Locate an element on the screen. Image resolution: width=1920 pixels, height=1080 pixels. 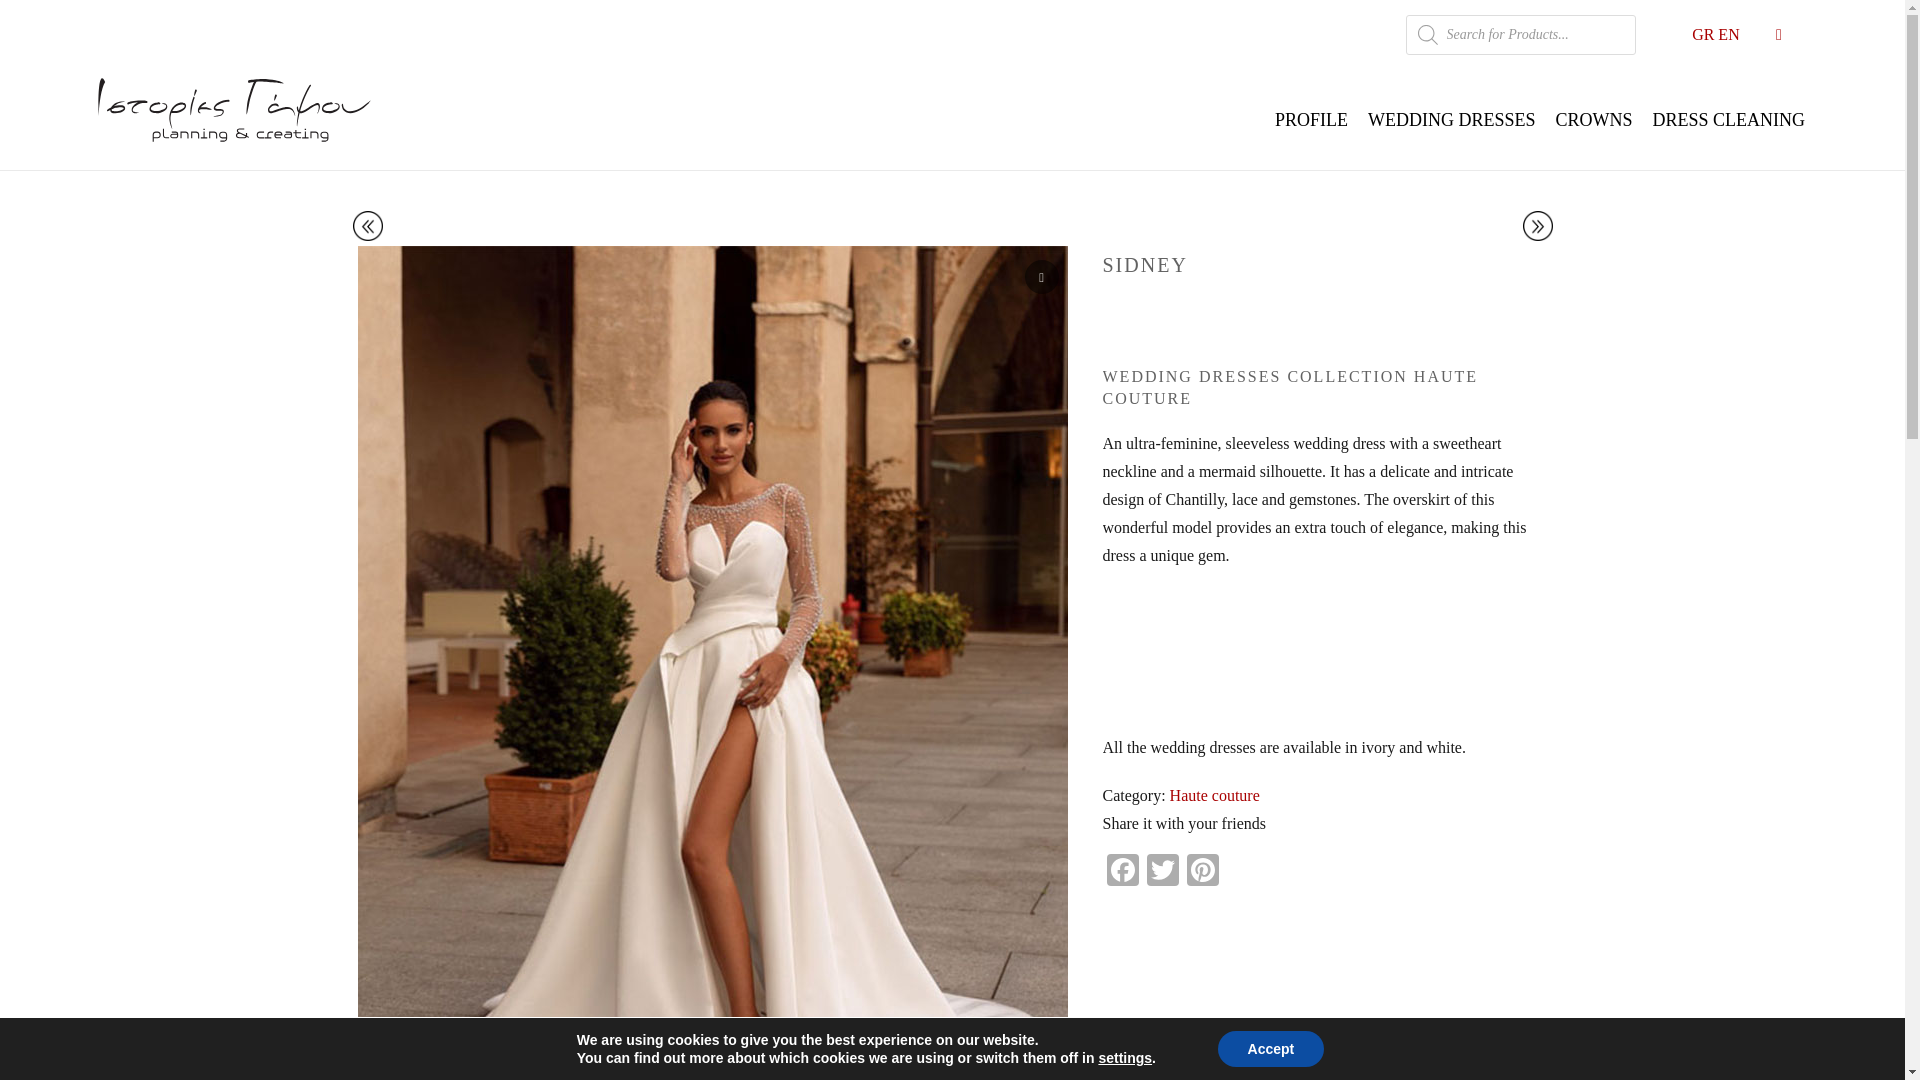
PROFILE is located at coordinates (1311, 120).